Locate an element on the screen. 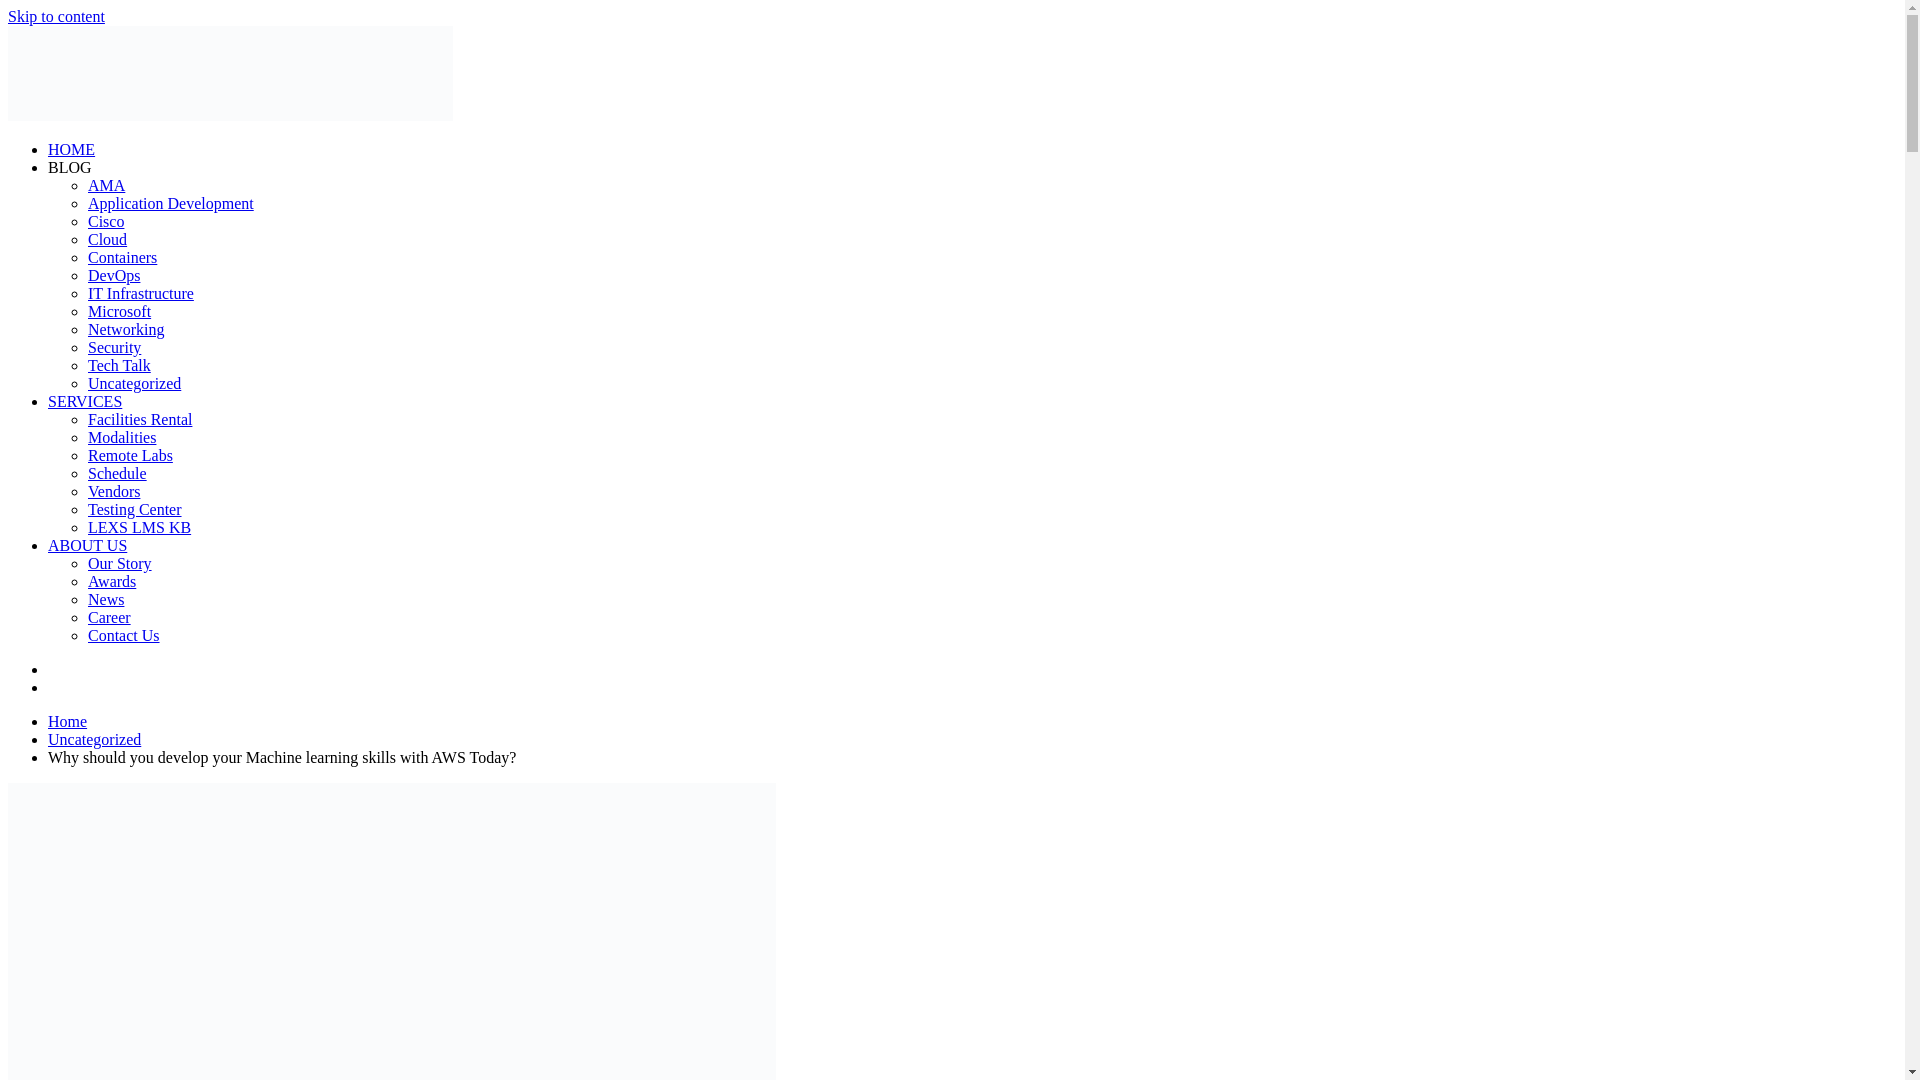  Contact Us is located at coordinates (124, 635).